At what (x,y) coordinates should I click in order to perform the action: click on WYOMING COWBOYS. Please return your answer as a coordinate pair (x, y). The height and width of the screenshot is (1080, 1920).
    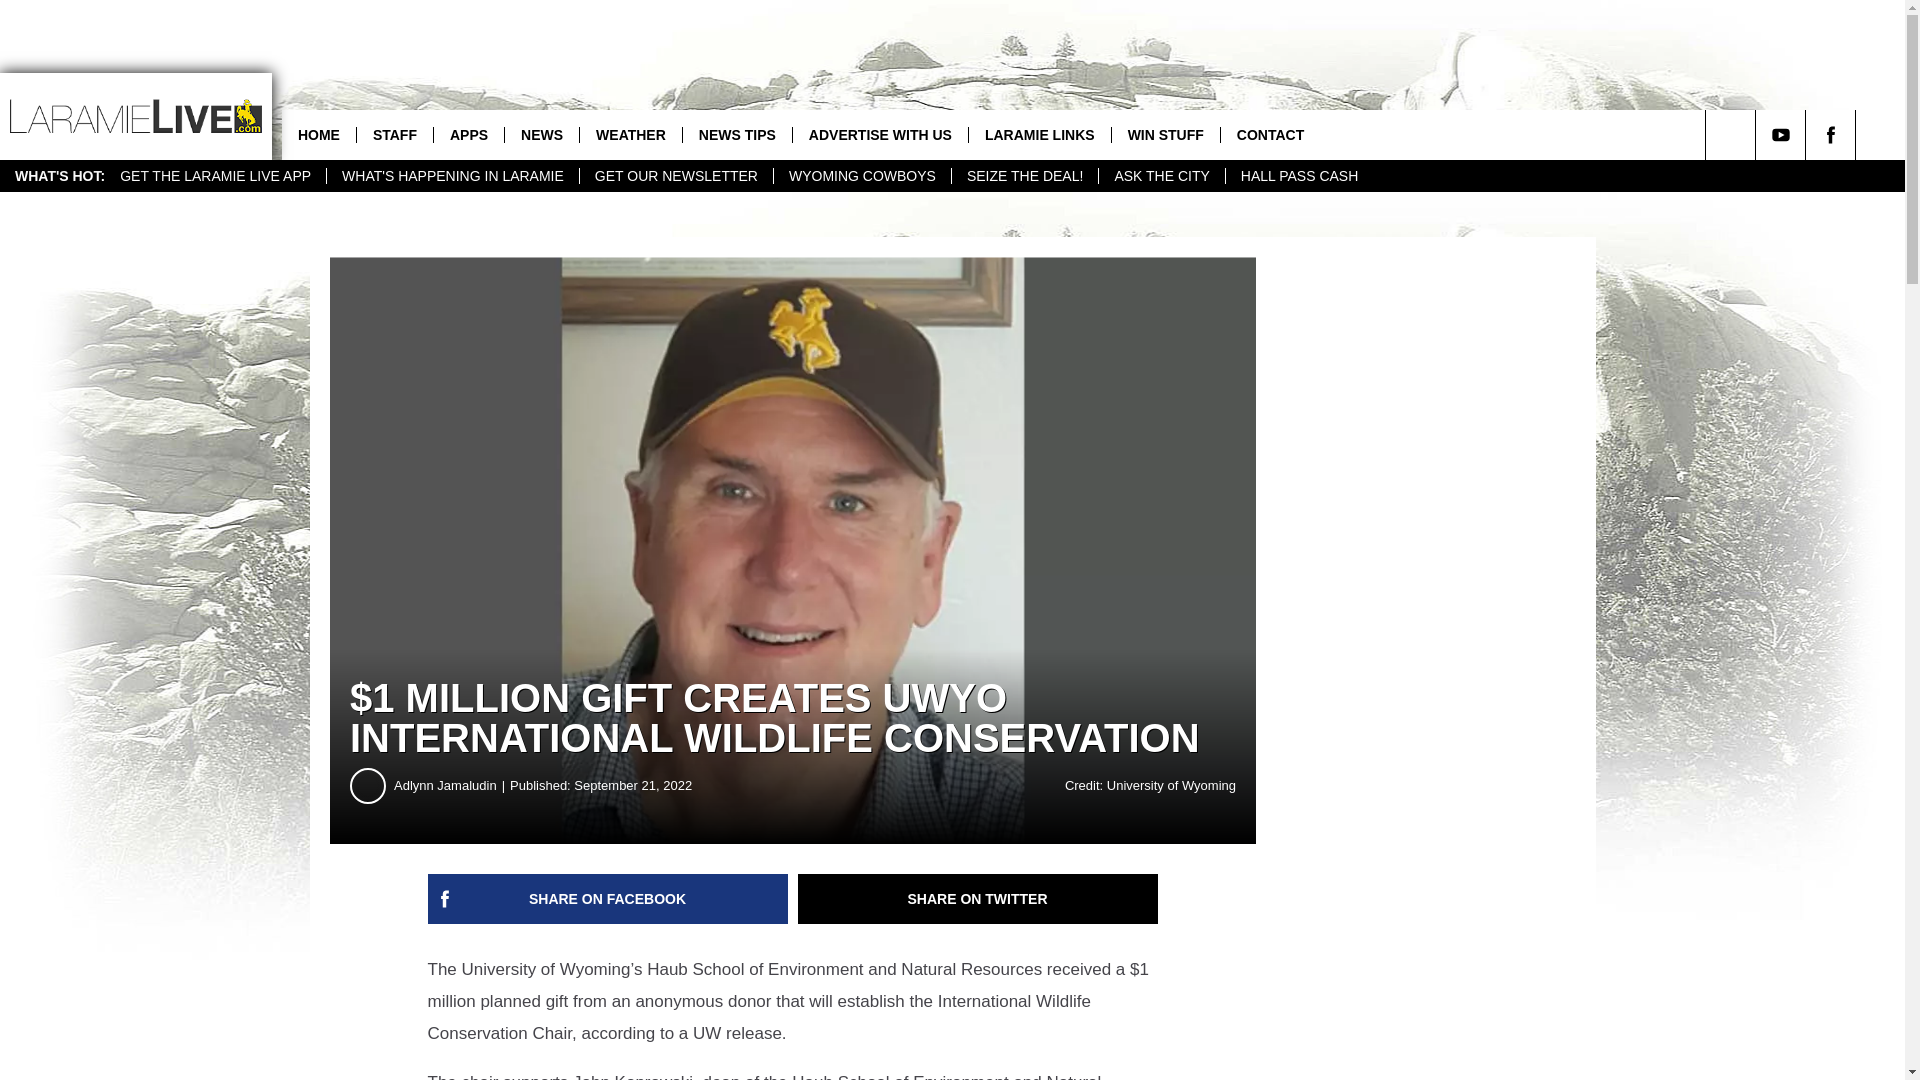
    Looking at the image, I should click on (862, 176).